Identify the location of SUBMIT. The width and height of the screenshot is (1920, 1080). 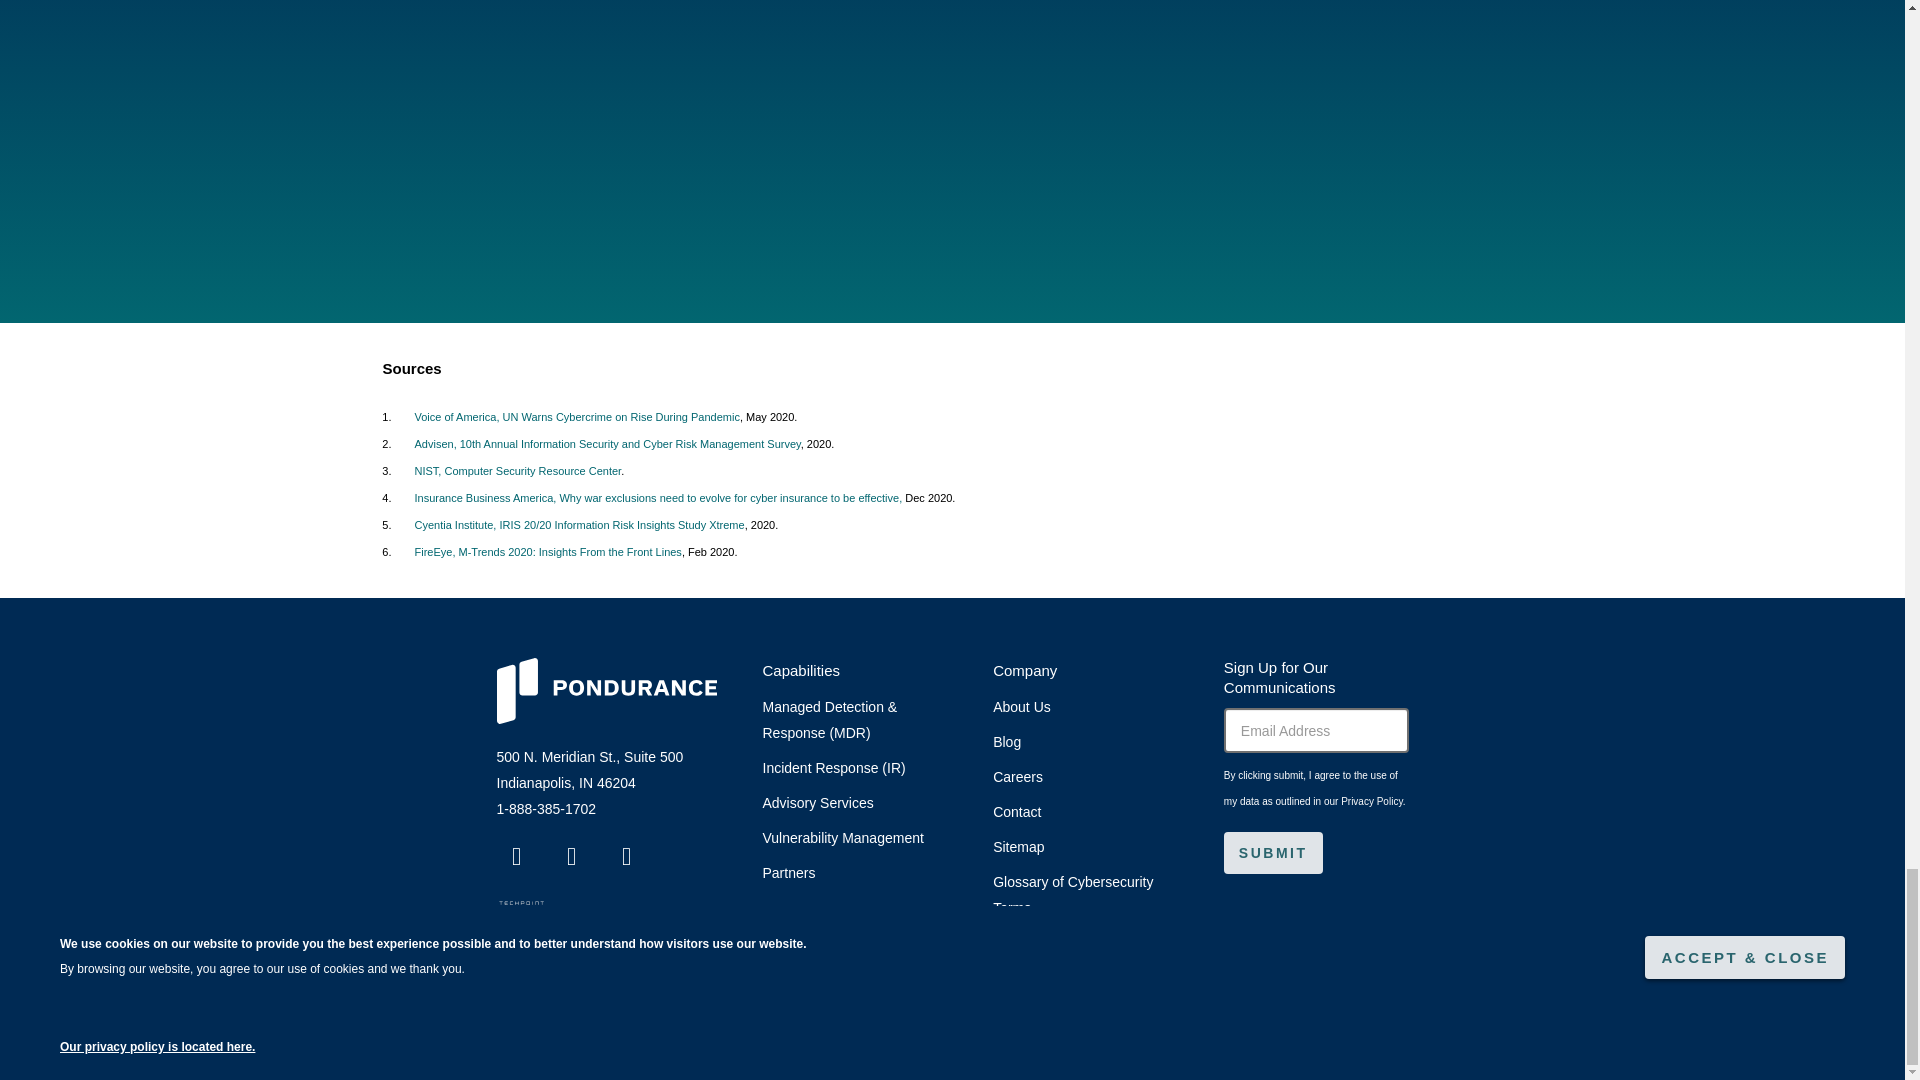
(1273, 852).